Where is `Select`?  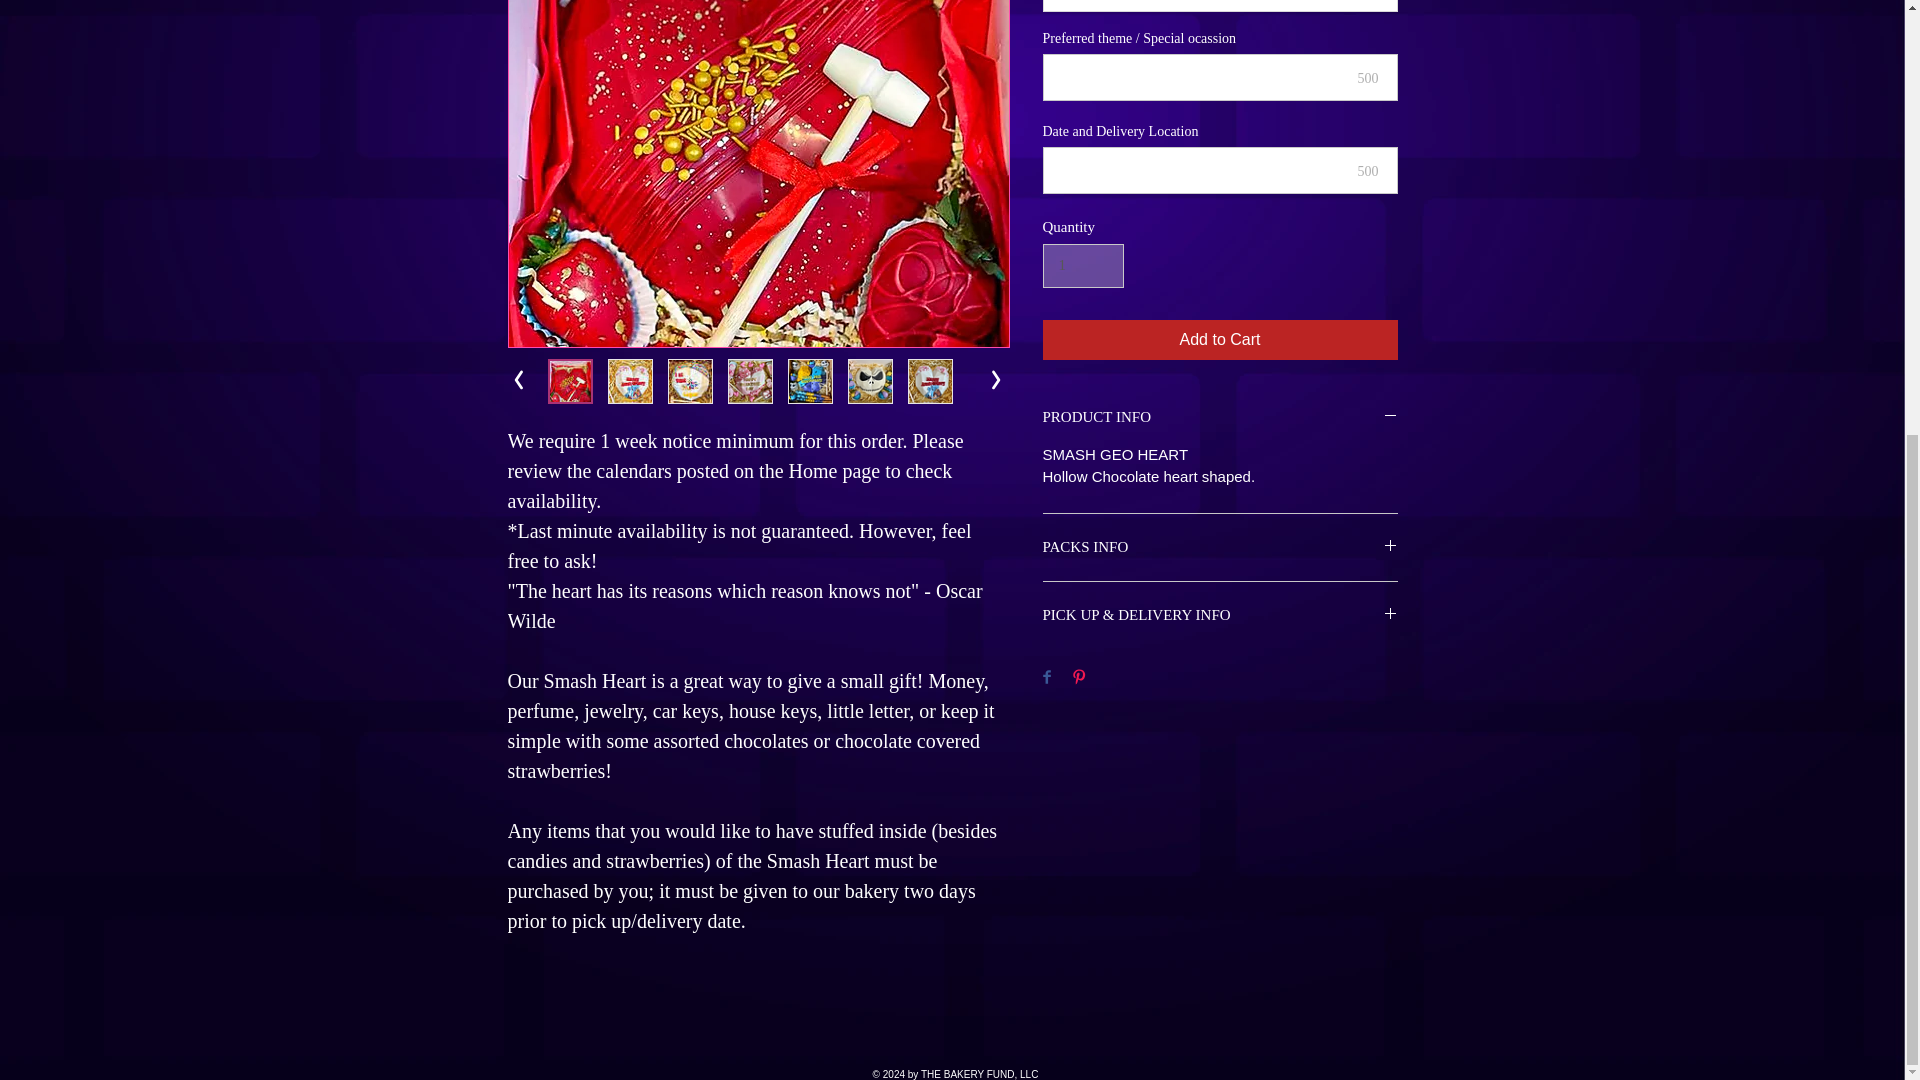 Select is located at coordinates (1220, 6).